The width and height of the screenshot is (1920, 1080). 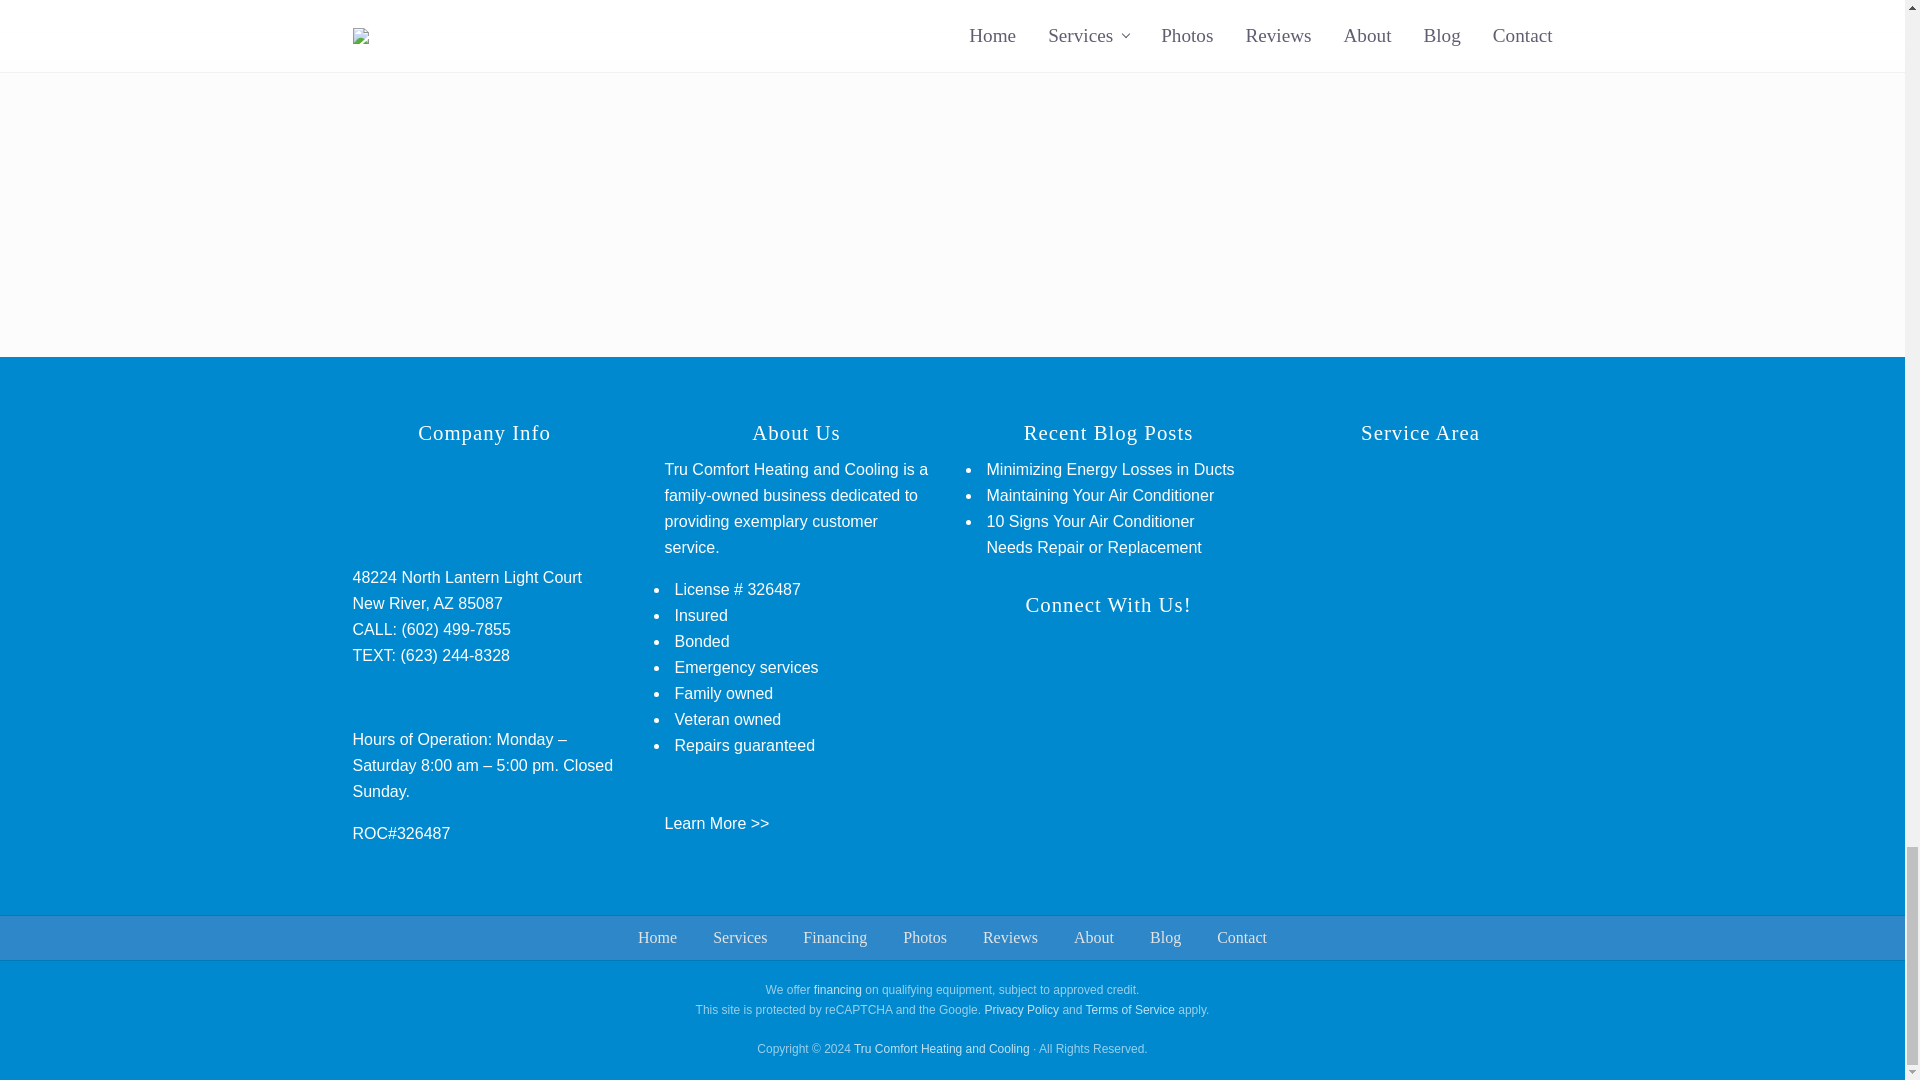 What do you see at coordinates (942, 1049) in the screenshot?
I see `Tru Comfort Heating and Cooling` at bounding box center [942, 1049].